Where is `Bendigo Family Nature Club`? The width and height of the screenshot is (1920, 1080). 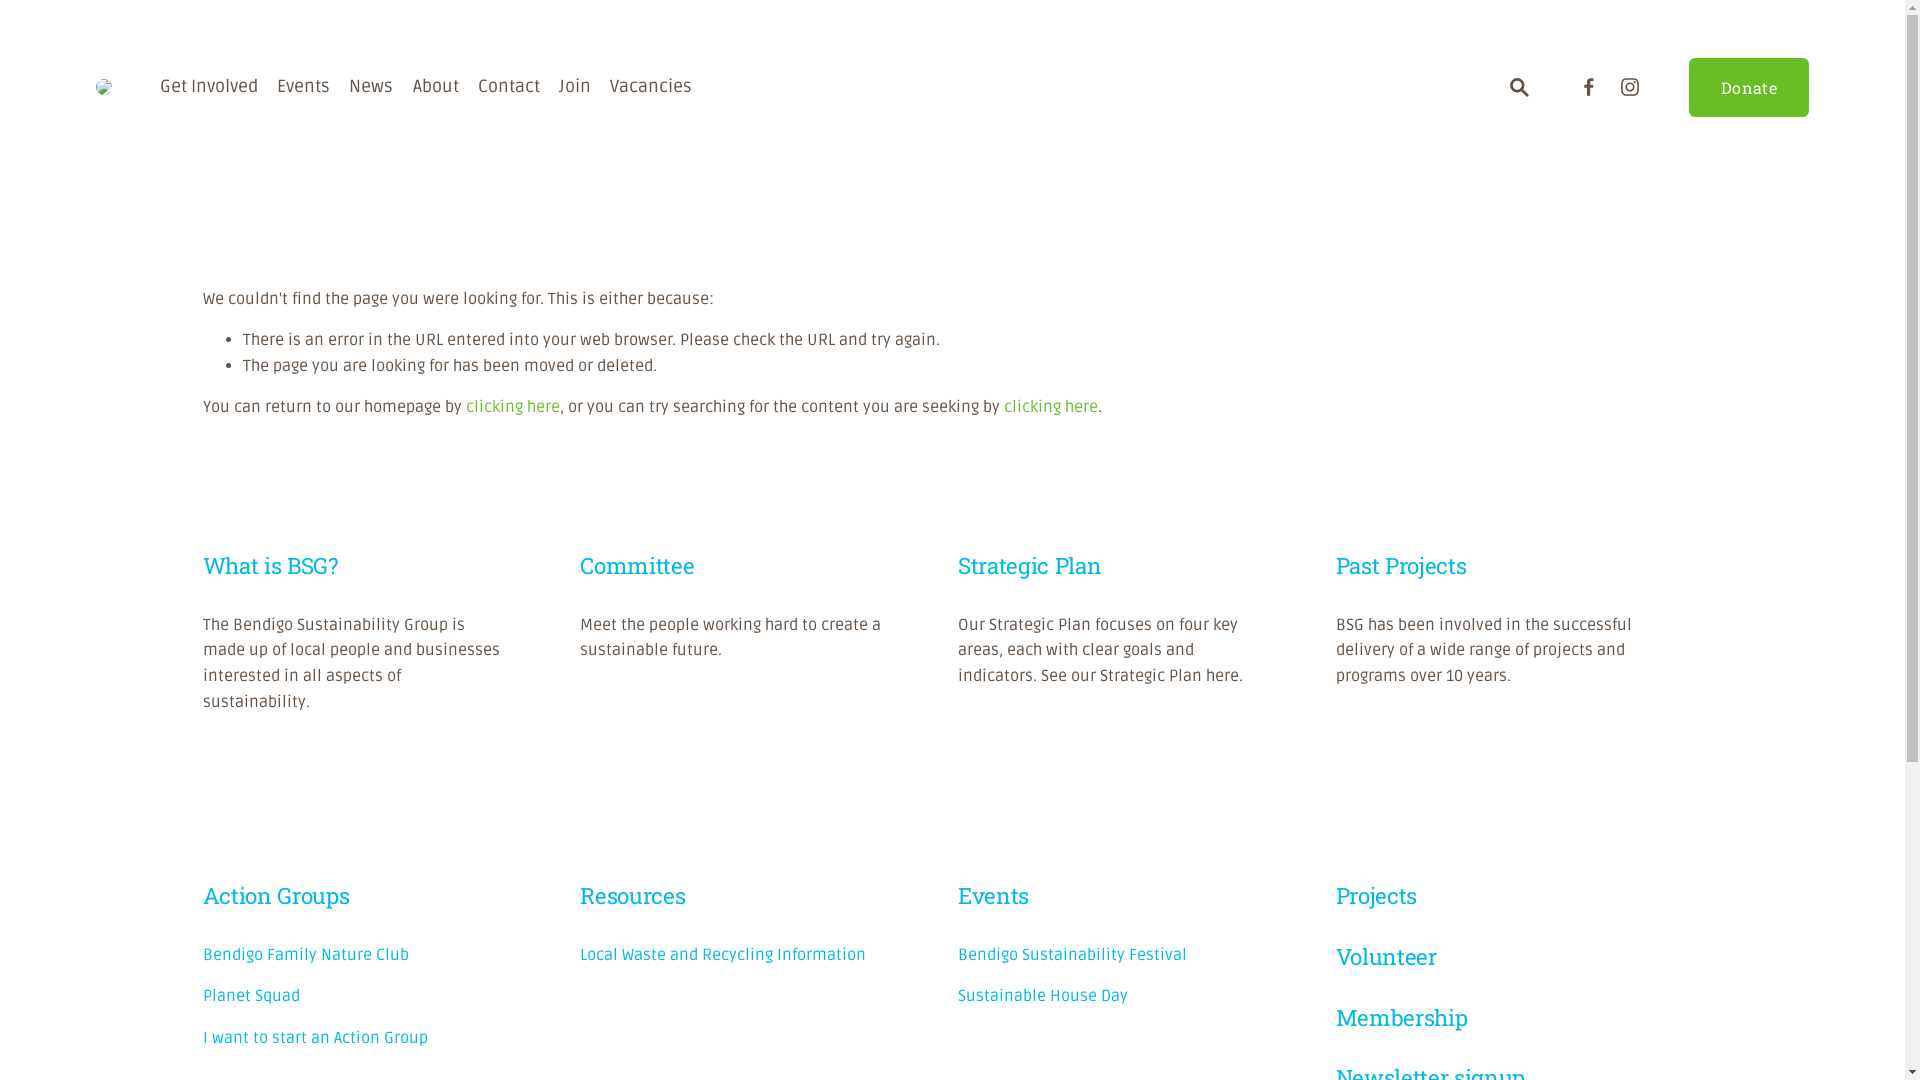
Bendigo Family Nature Club is located at coordinates (306, 956).